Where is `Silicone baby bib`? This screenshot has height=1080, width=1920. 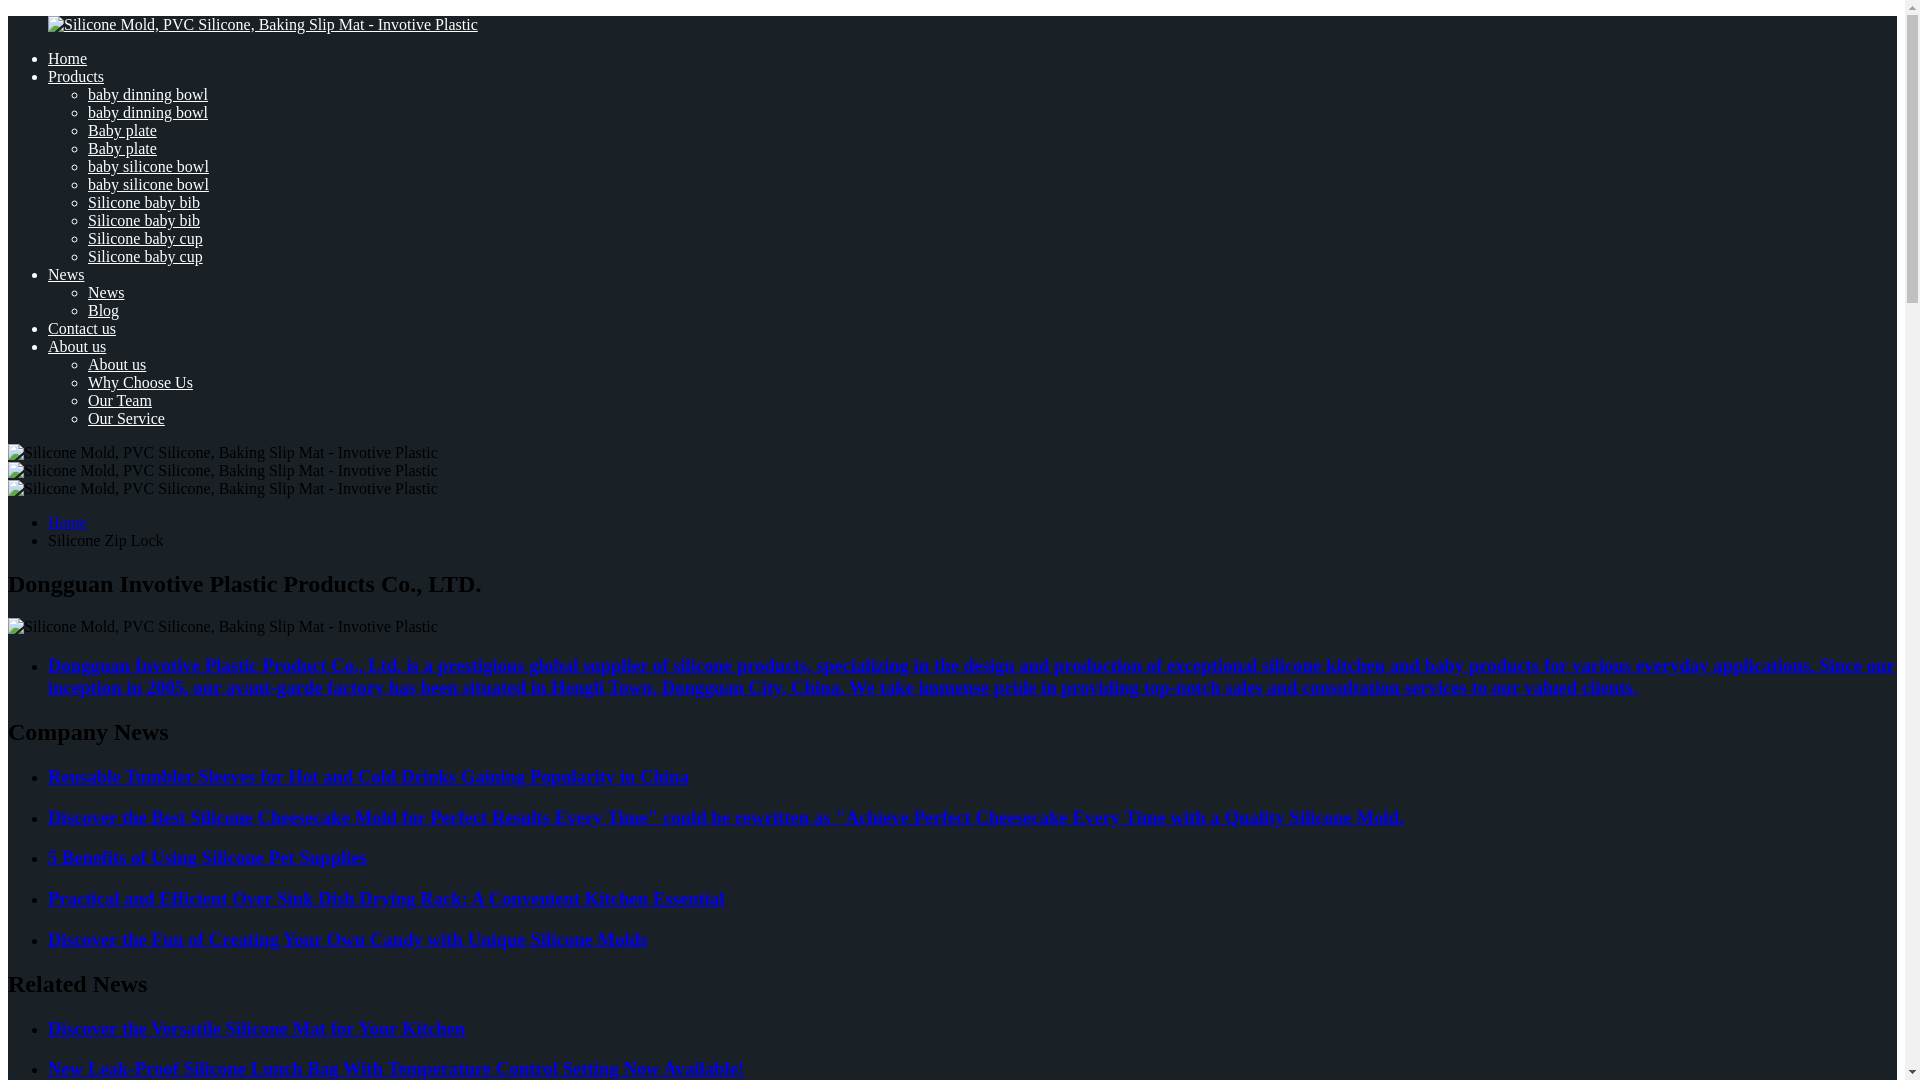 Silicone baby bib is located at coordinates (144, 220).